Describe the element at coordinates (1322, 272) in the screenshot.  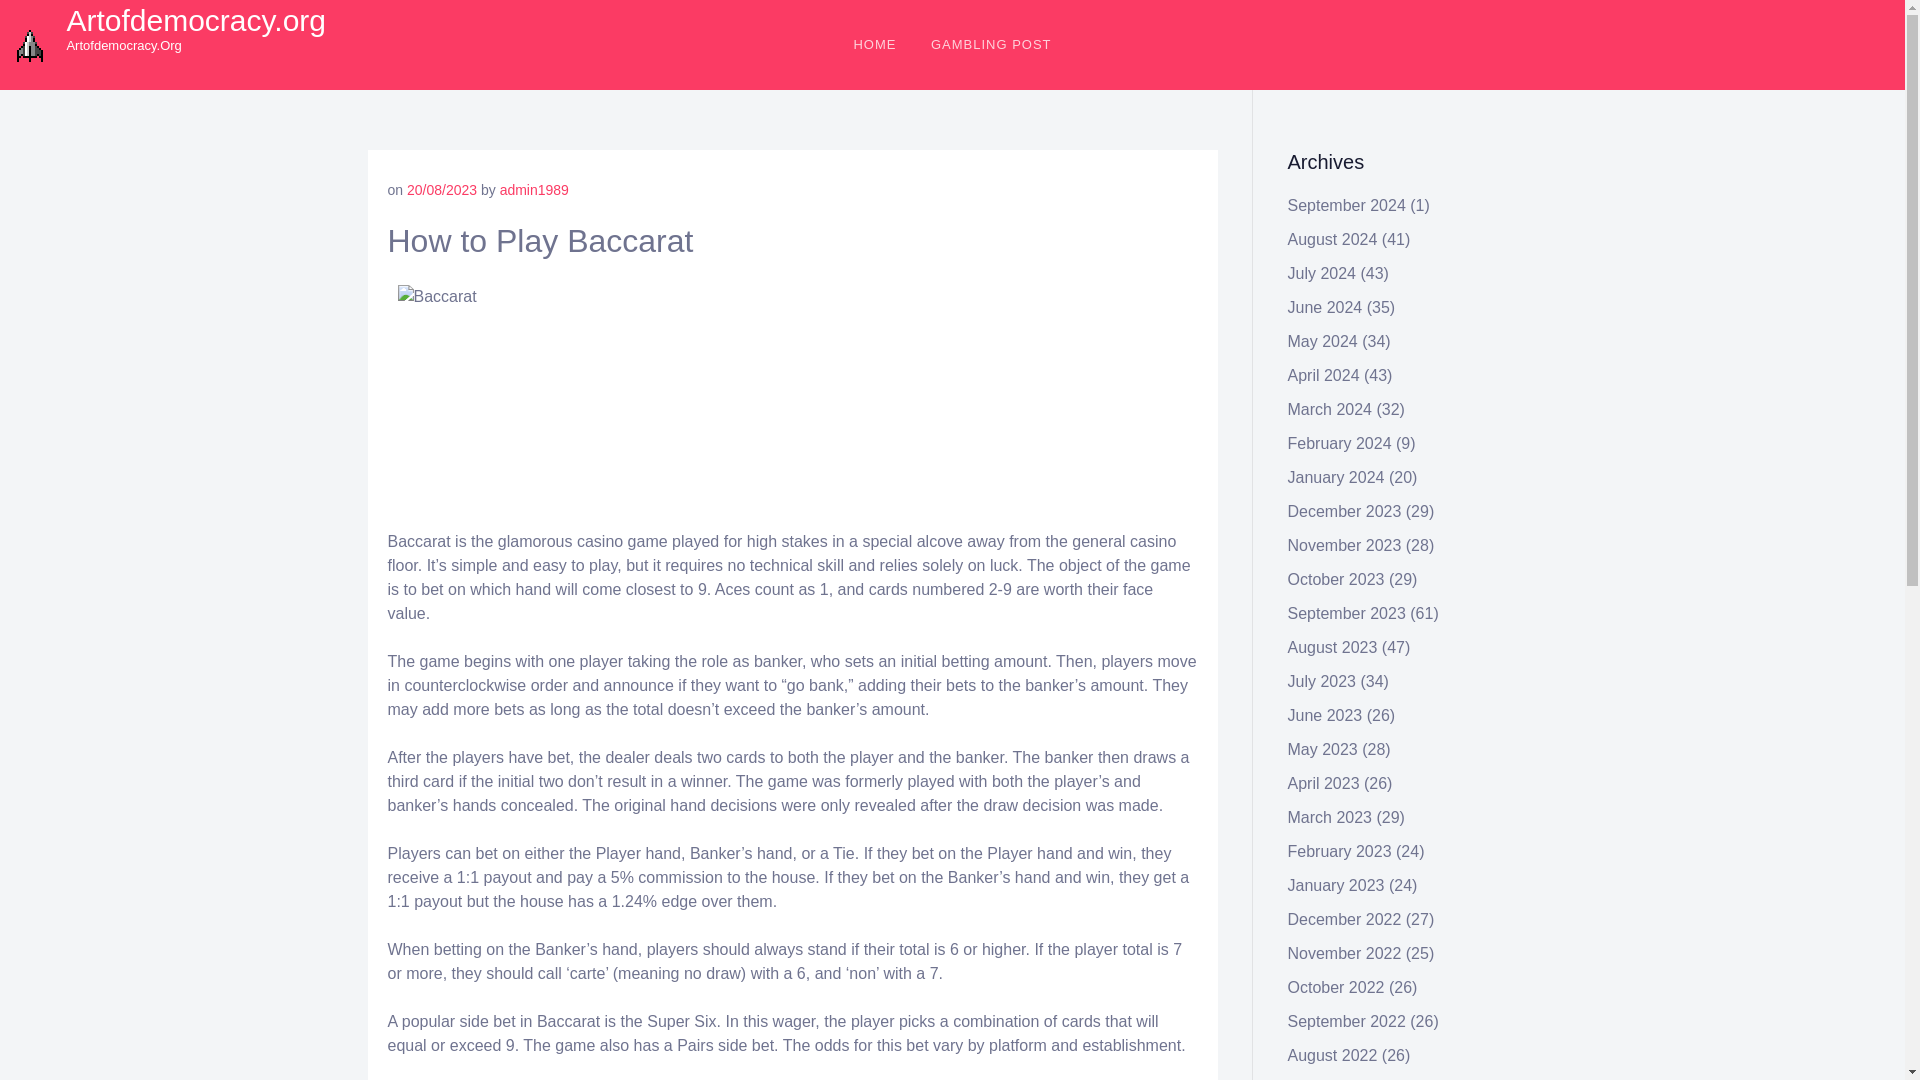
I see `July 2024` at that location.